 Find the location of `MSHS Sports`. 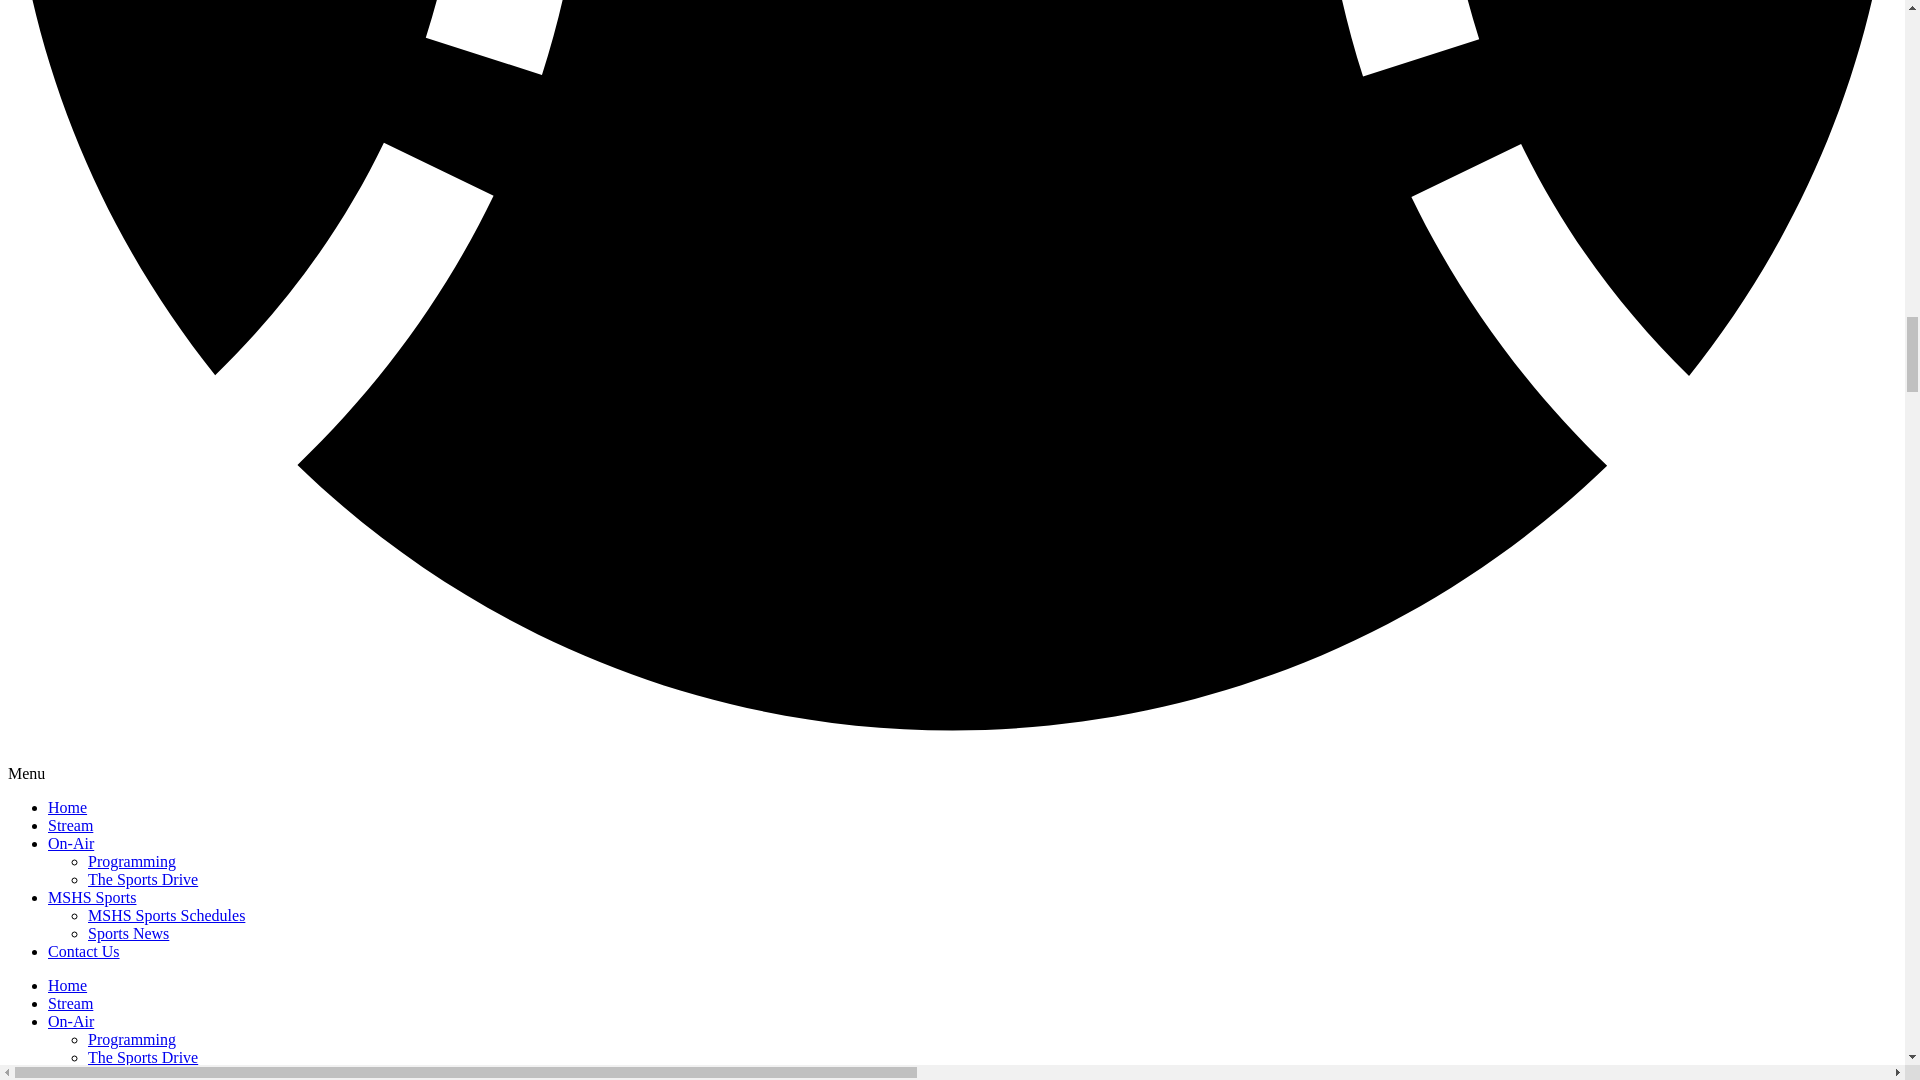

MSHS Sports is located at coordinates (92, 1074).